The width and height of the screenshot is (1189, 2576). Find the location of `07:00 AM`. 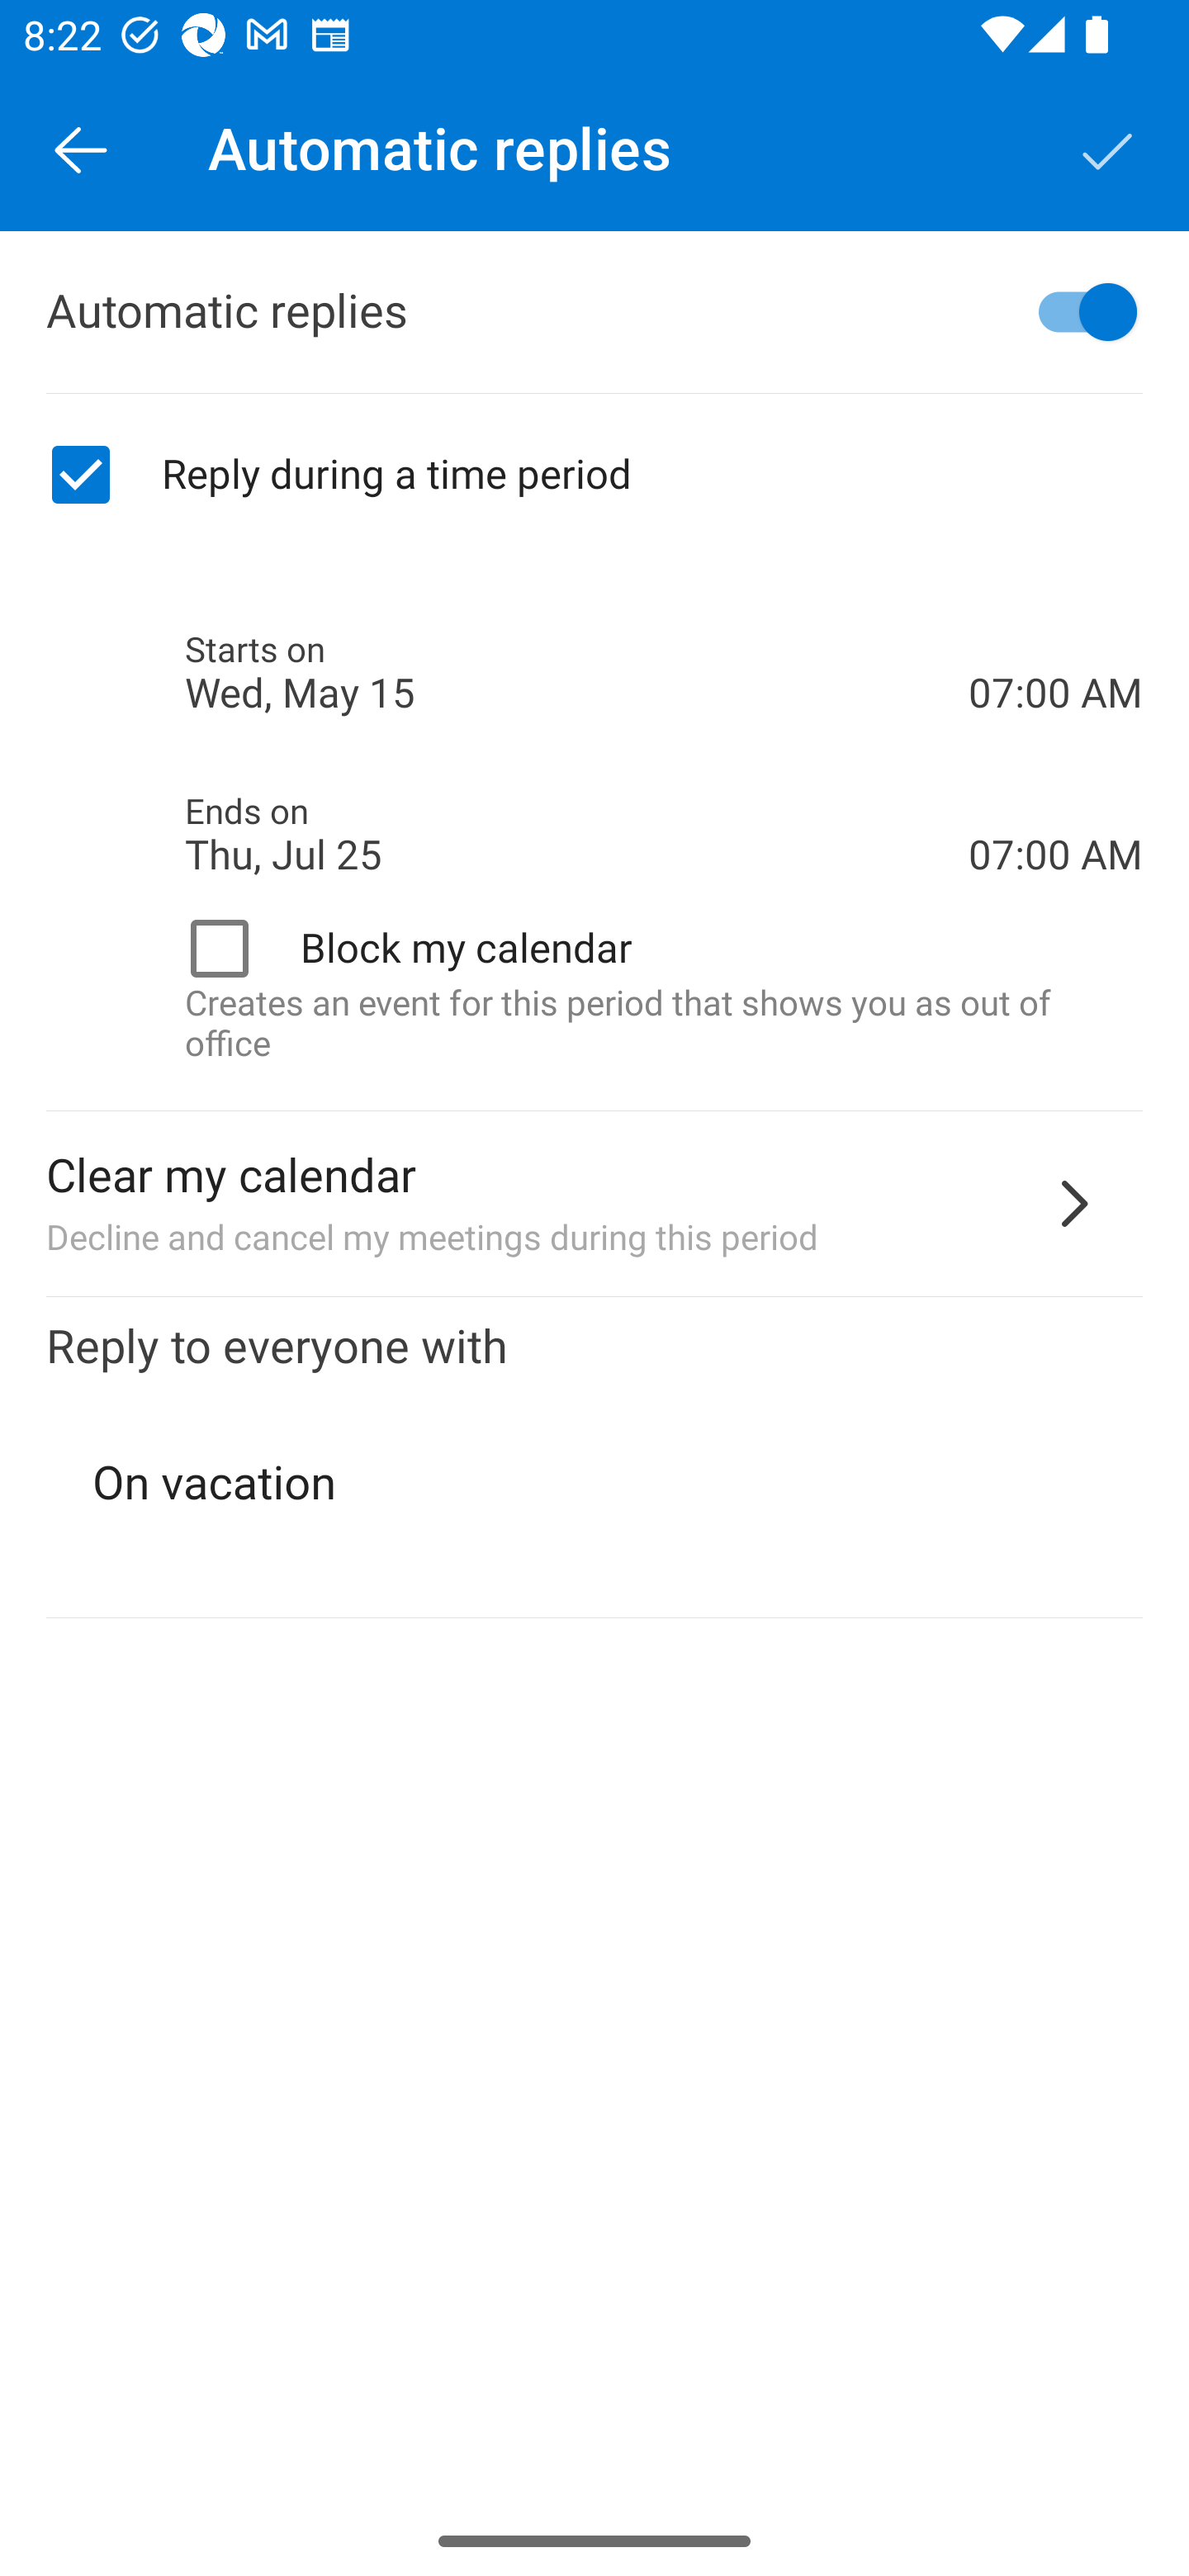

07:00 AM is located at coordinates (1055, 798).